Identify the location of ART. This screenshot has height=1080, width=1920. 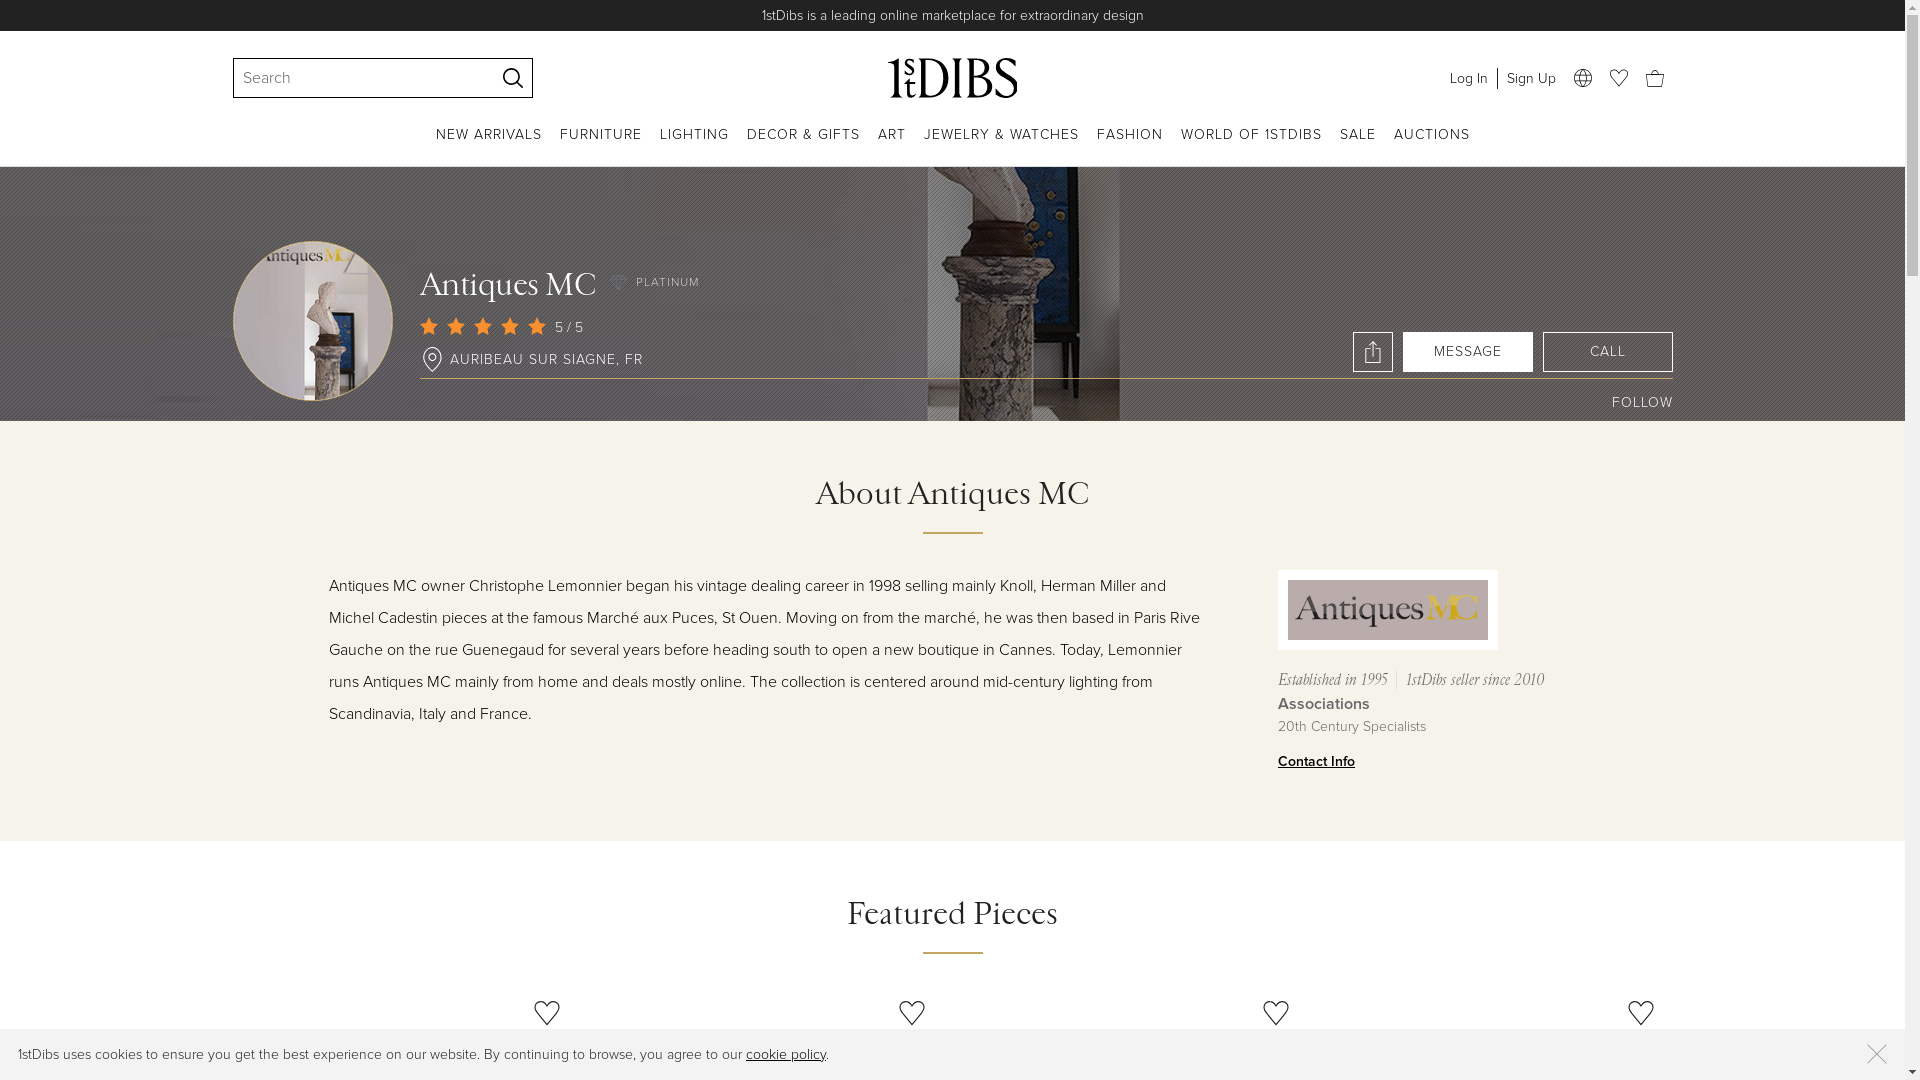
(892, 146).